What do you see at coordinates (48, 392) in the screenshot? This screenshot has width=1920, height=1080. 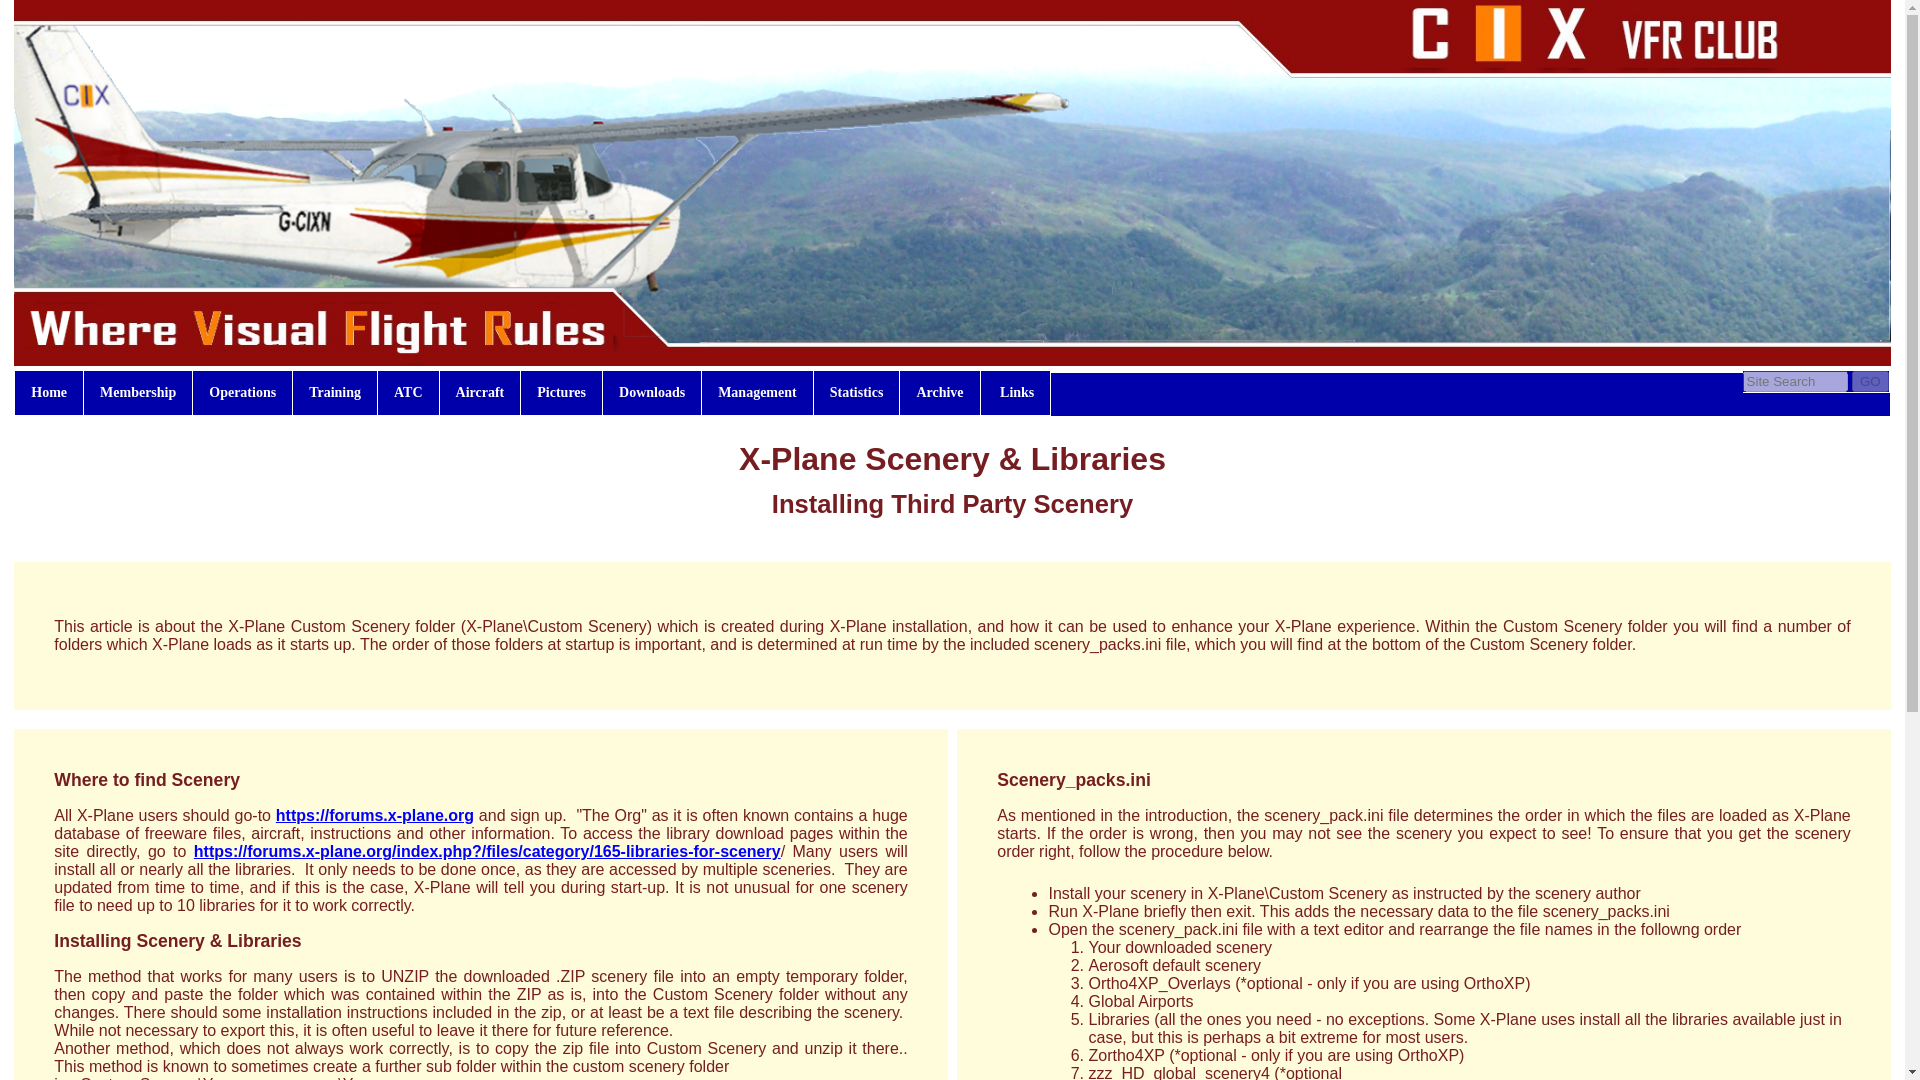 I see `Home` at bounding box center [48, 392].